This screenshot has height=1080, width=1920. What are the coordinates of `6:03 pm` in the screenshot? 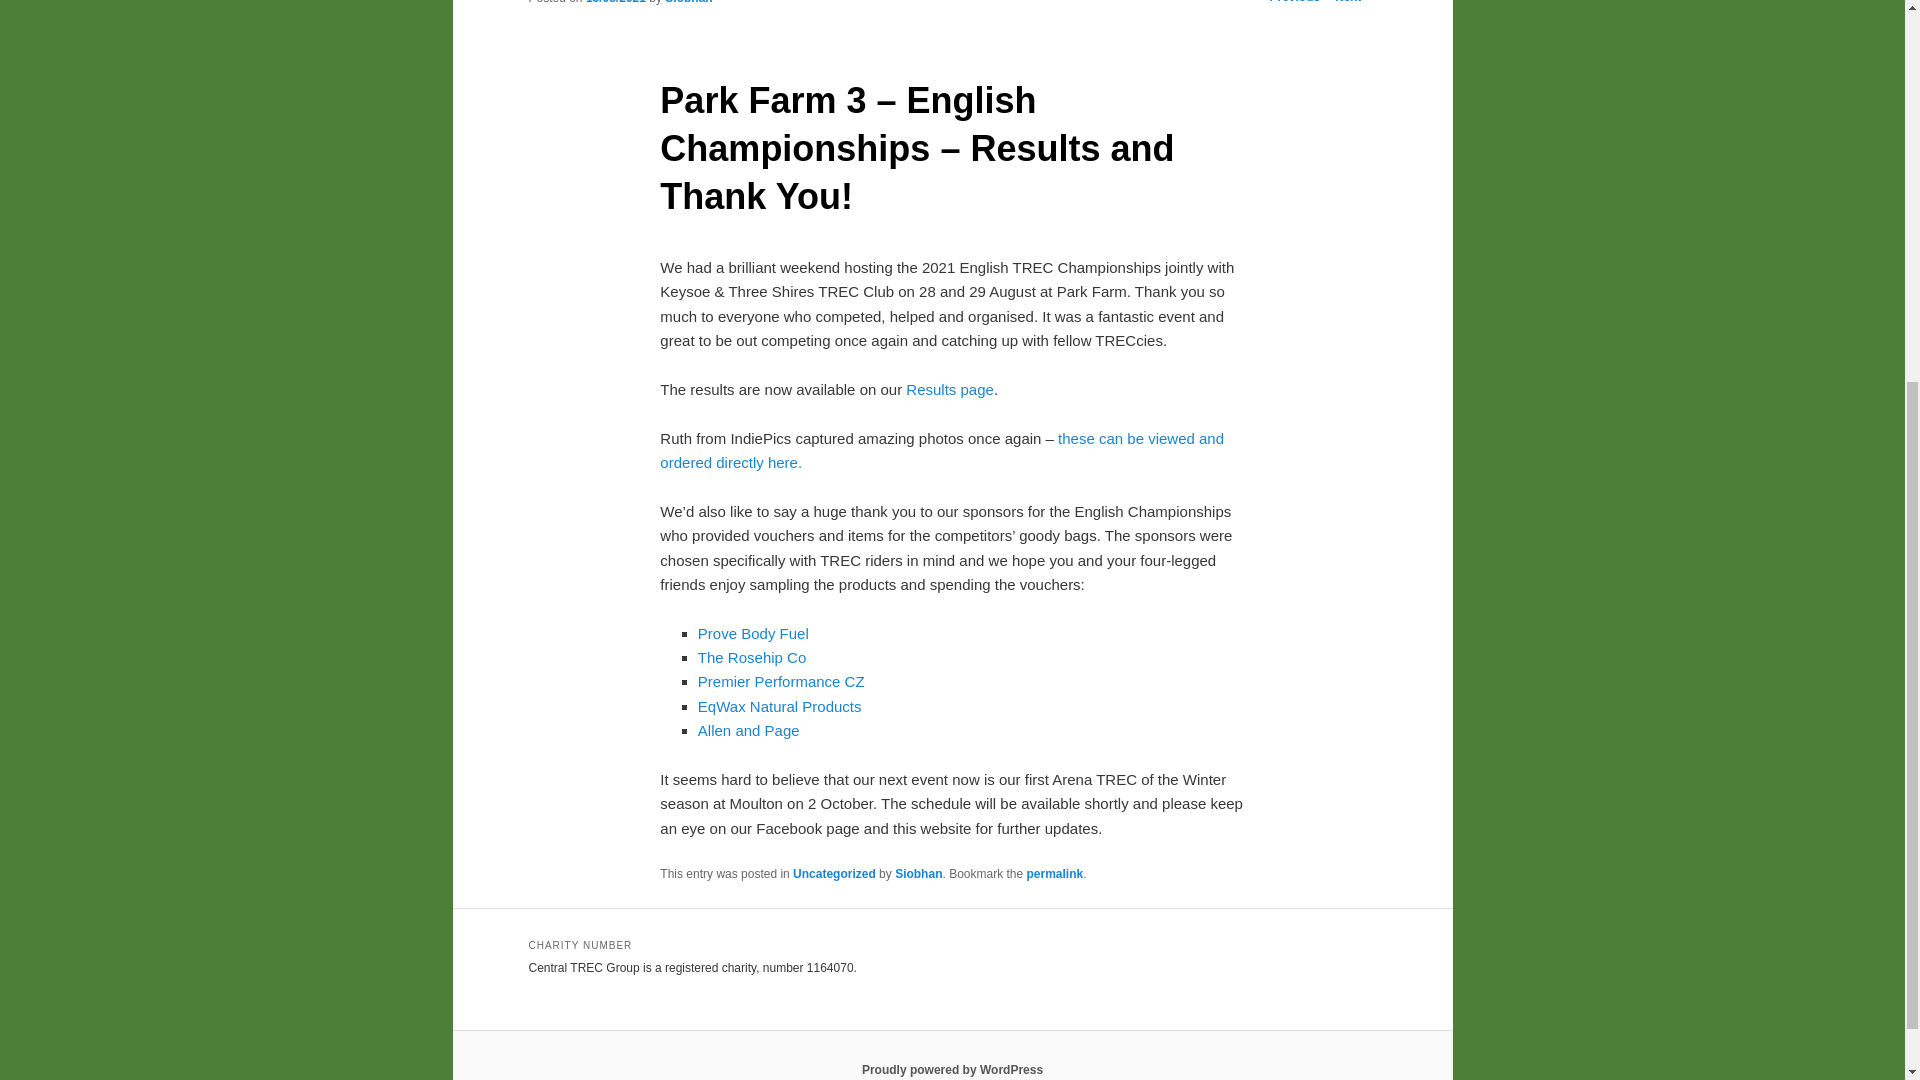 It's located at (615, 2).